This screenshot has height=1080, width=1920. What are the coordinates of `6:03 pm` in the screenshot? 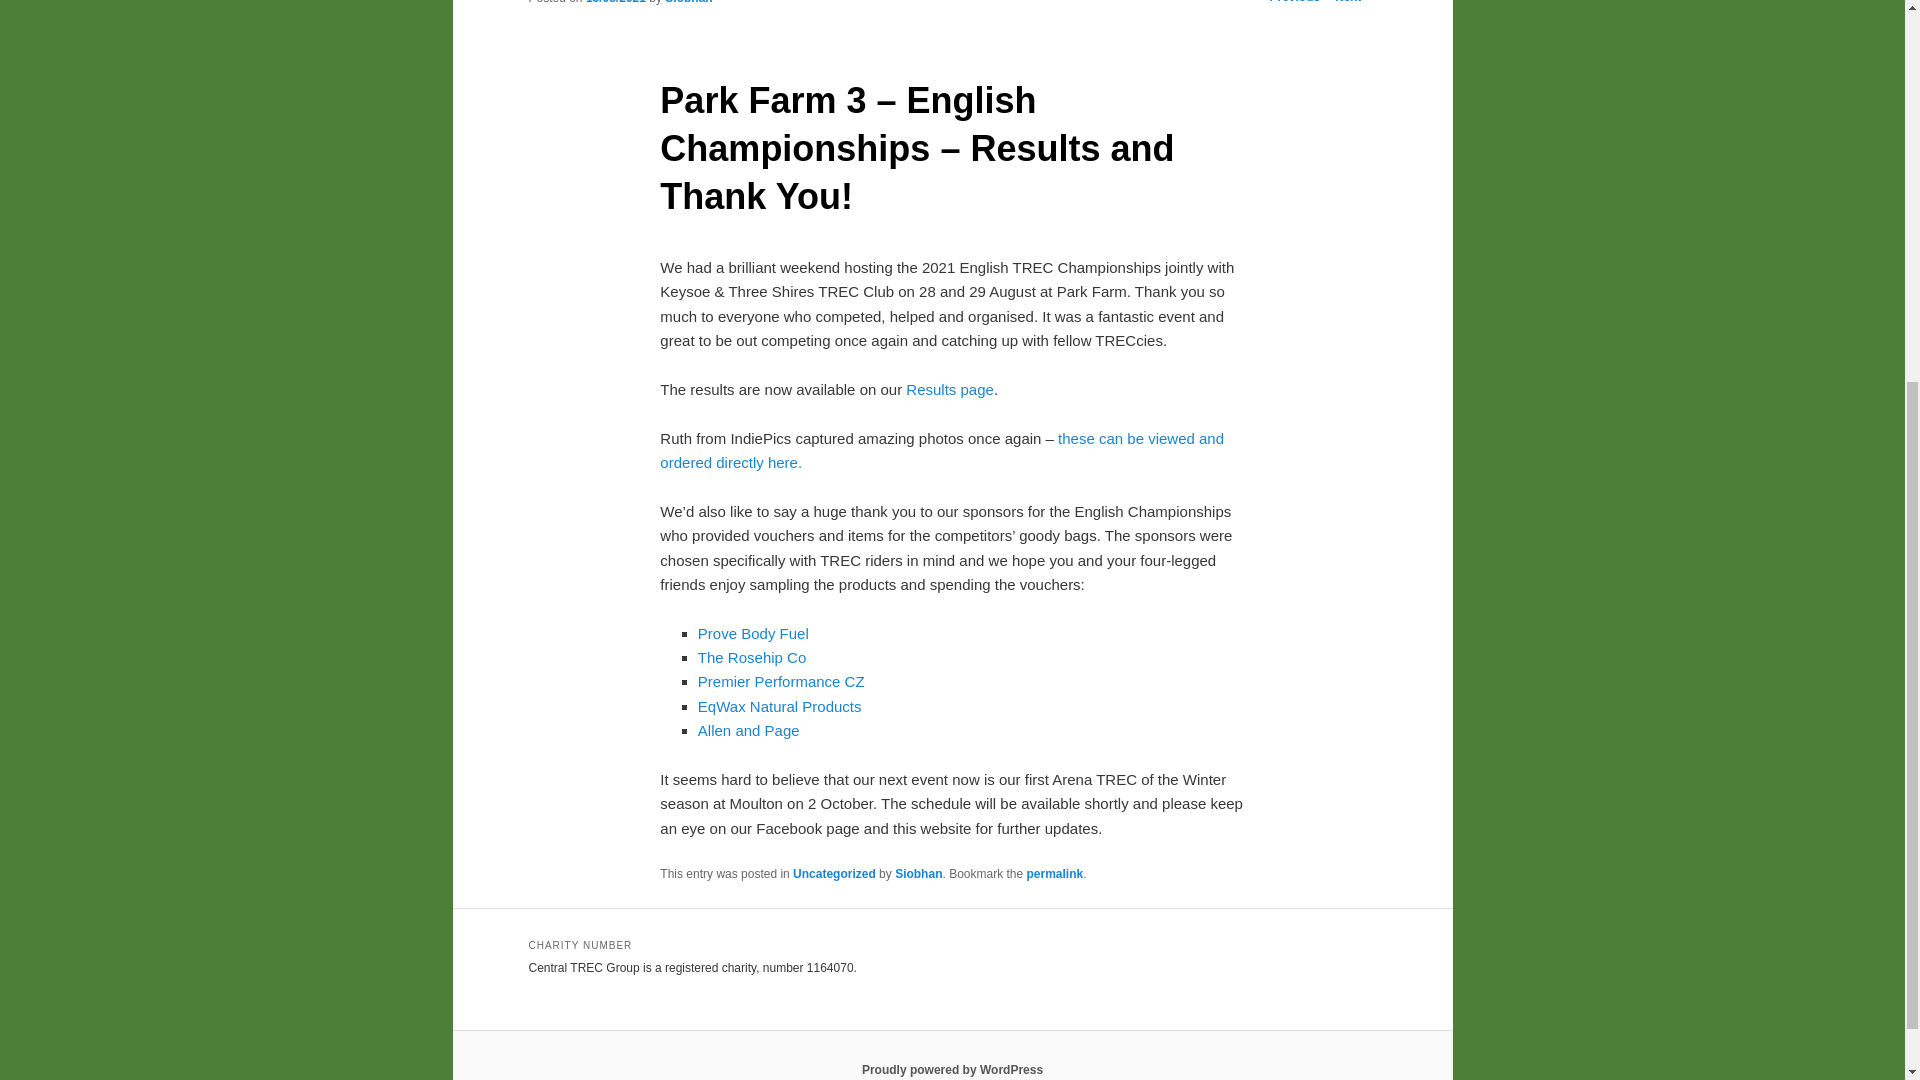 It's located at (615, 2).